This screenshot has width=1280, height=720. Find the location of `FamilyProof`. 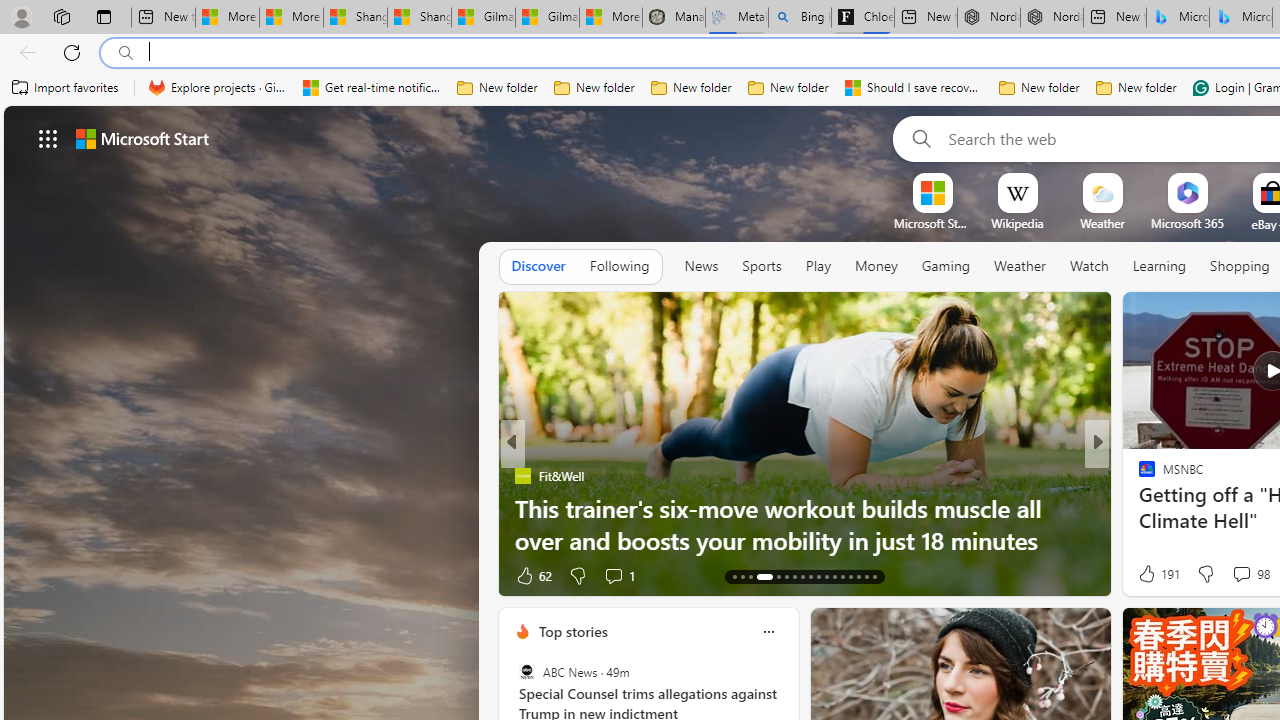

FamilyProof is located at coordinates (1138, 476).